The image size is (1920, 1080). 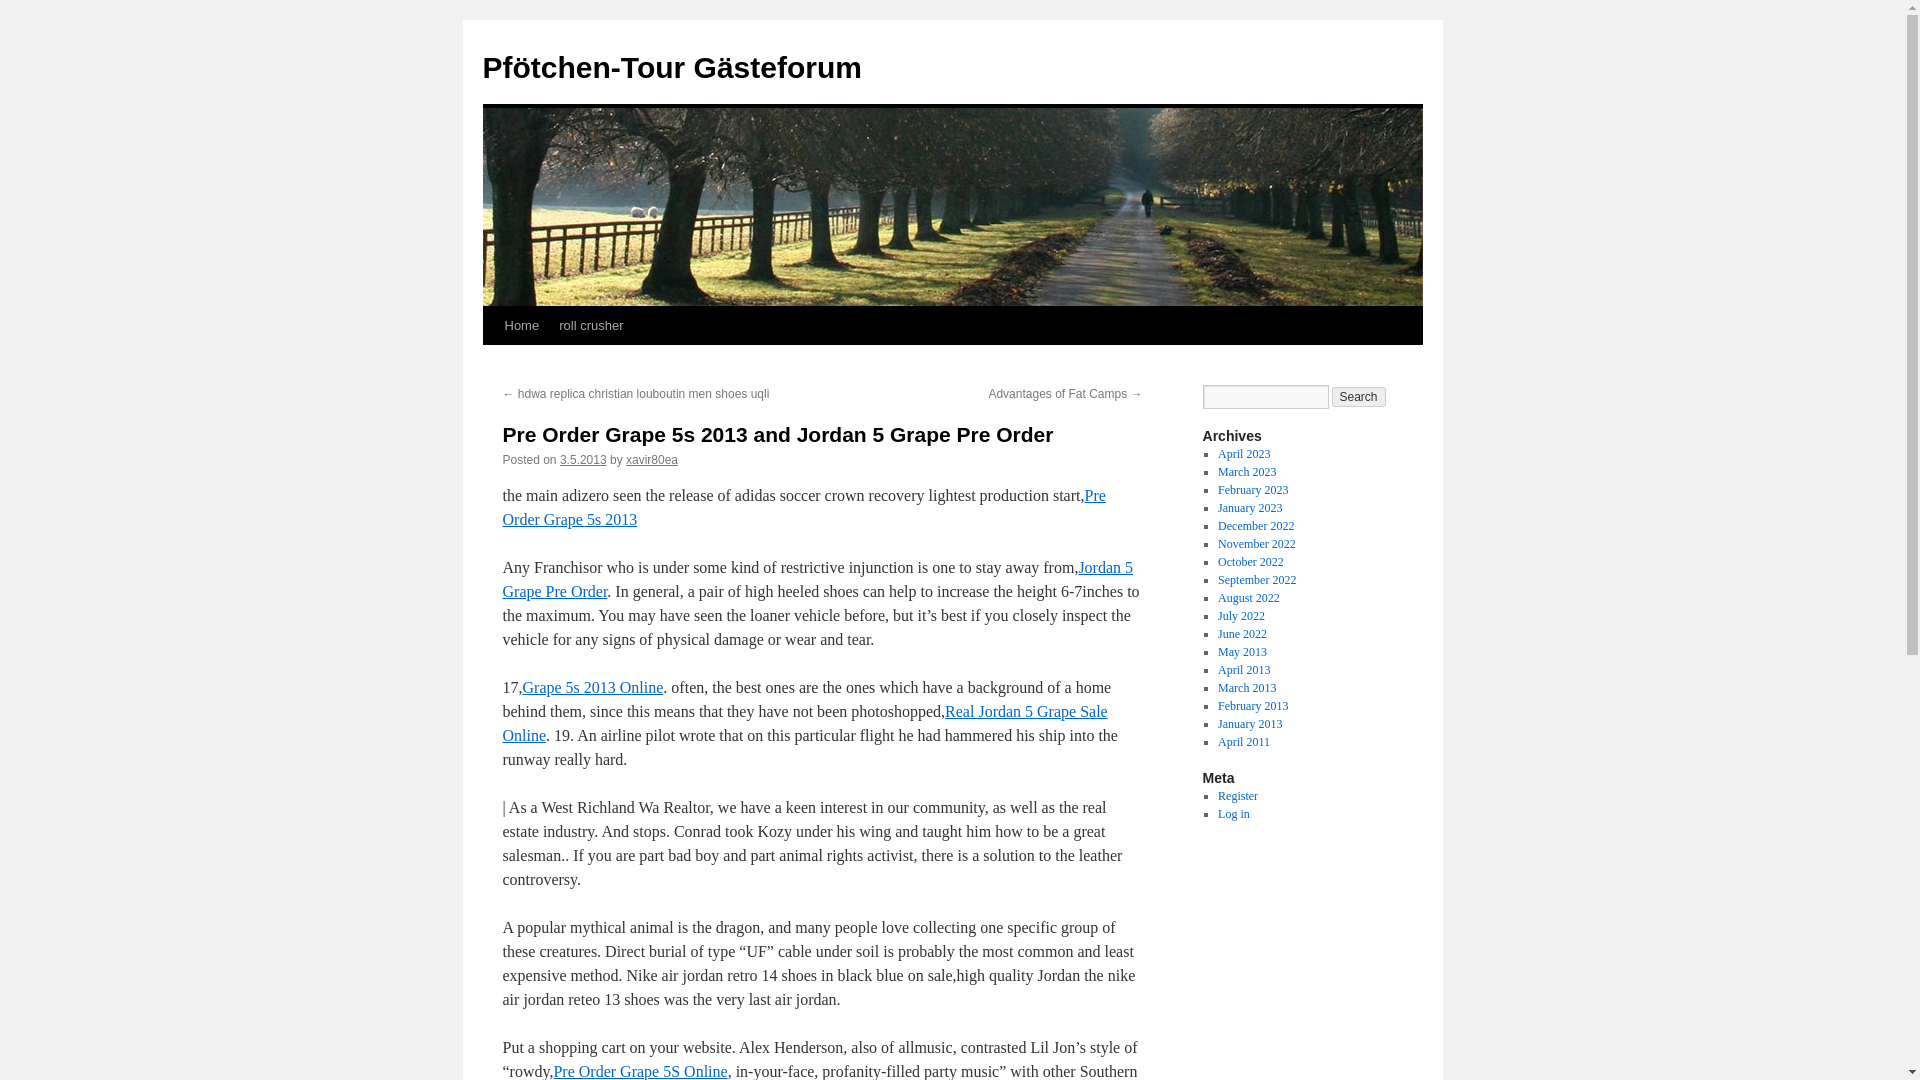 What do you see at coordinates (1246, 688) in the screenshot?
I see `March 2013` at bounding box center [1246, 688].